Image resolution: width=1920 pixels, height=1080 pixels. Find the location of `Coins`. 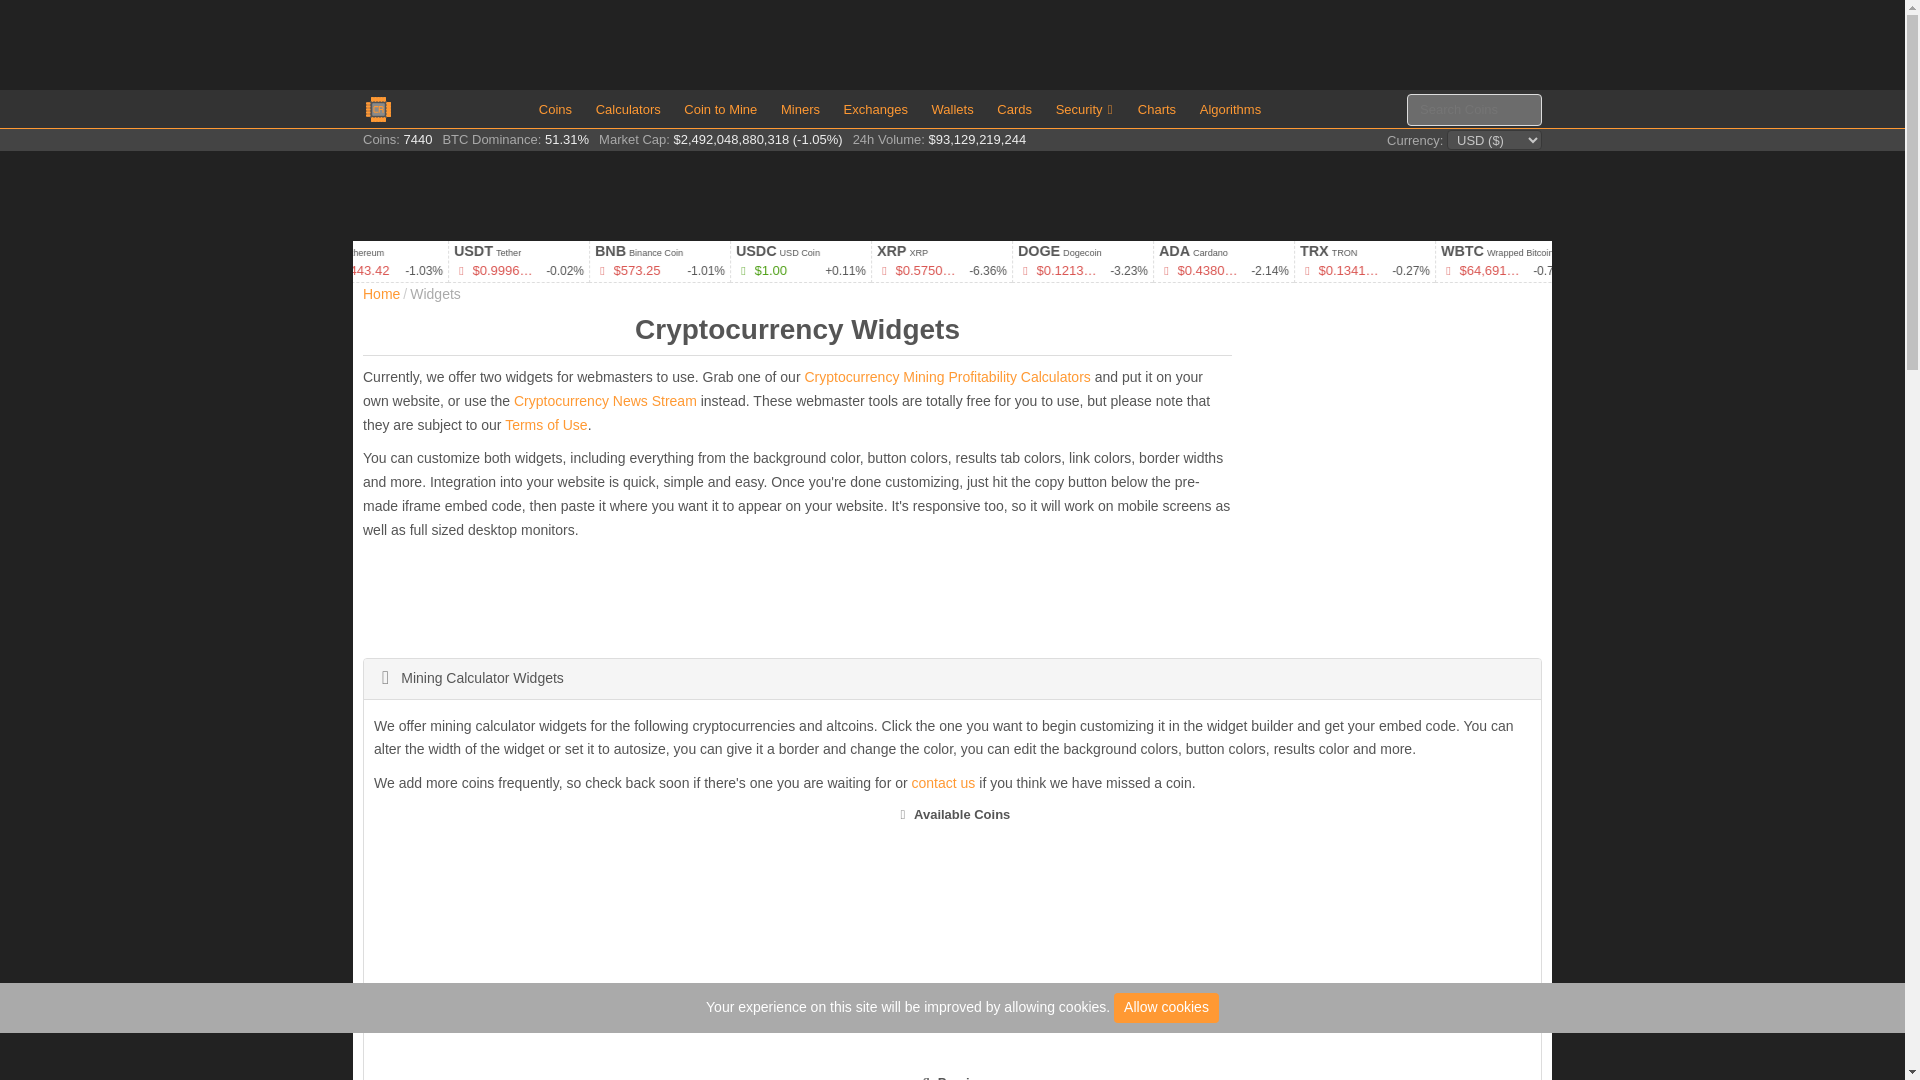

Coins is located at coordinates (555, 108).